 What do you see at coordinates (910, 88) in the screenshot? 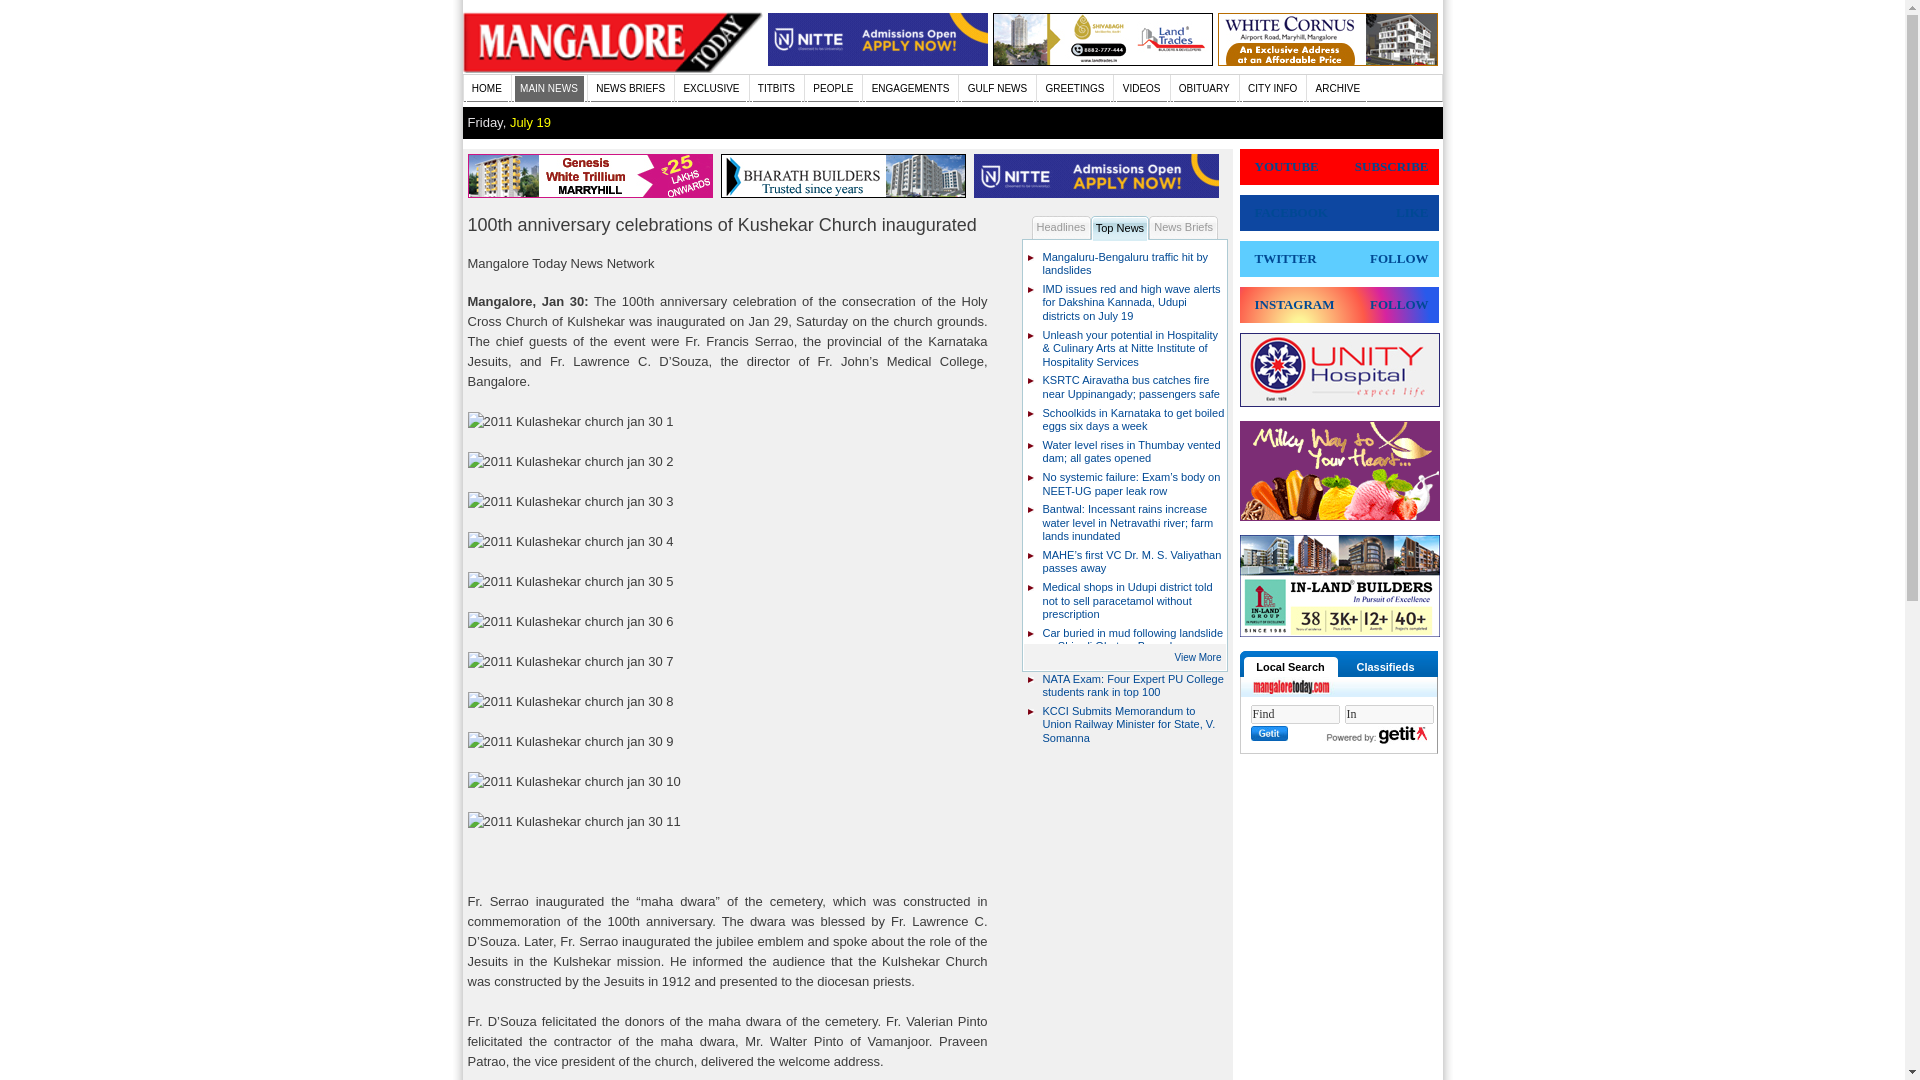
I see `ENGAGEMENTS` at bounding box center [910, 88].